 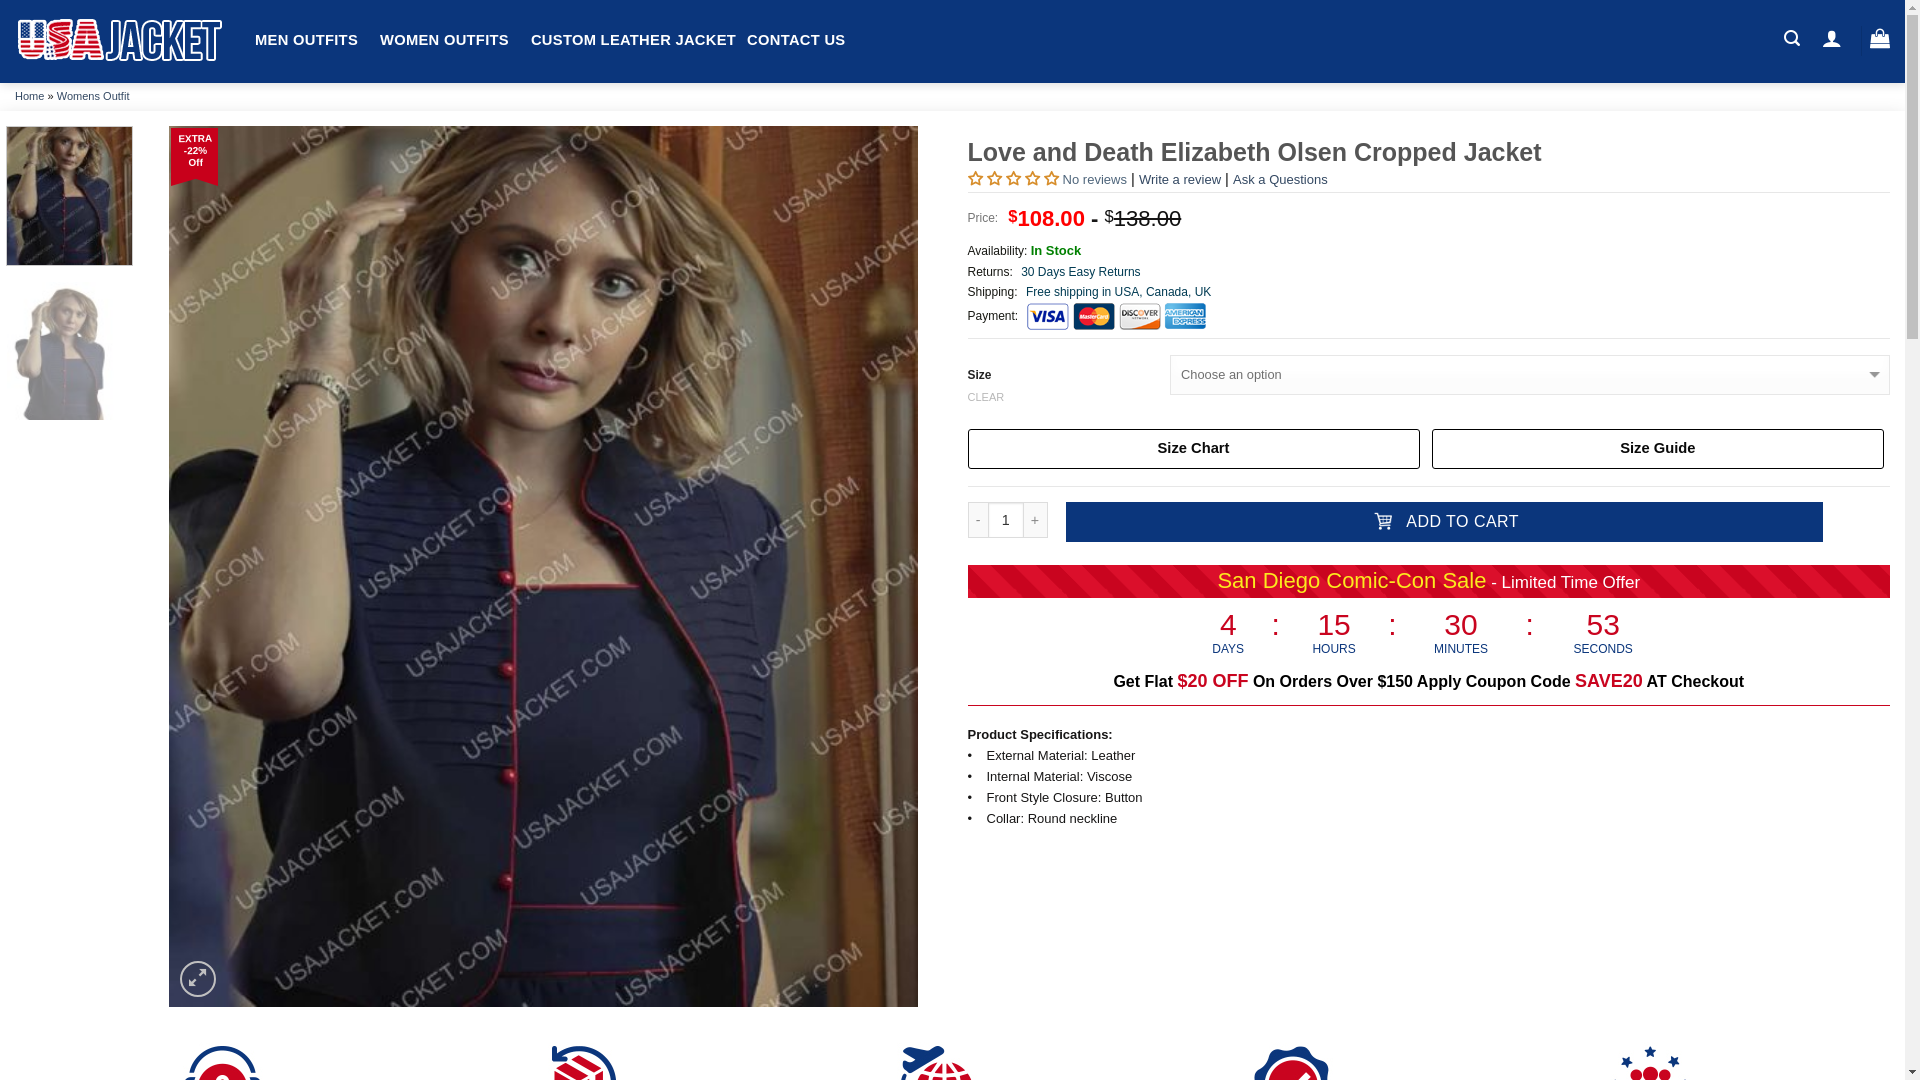 What do you see at coordinates (120, 41) in the screenshot?
I see `USA Jacket - Wrap Yourself In Jackets` at bounding box center [120, 41].